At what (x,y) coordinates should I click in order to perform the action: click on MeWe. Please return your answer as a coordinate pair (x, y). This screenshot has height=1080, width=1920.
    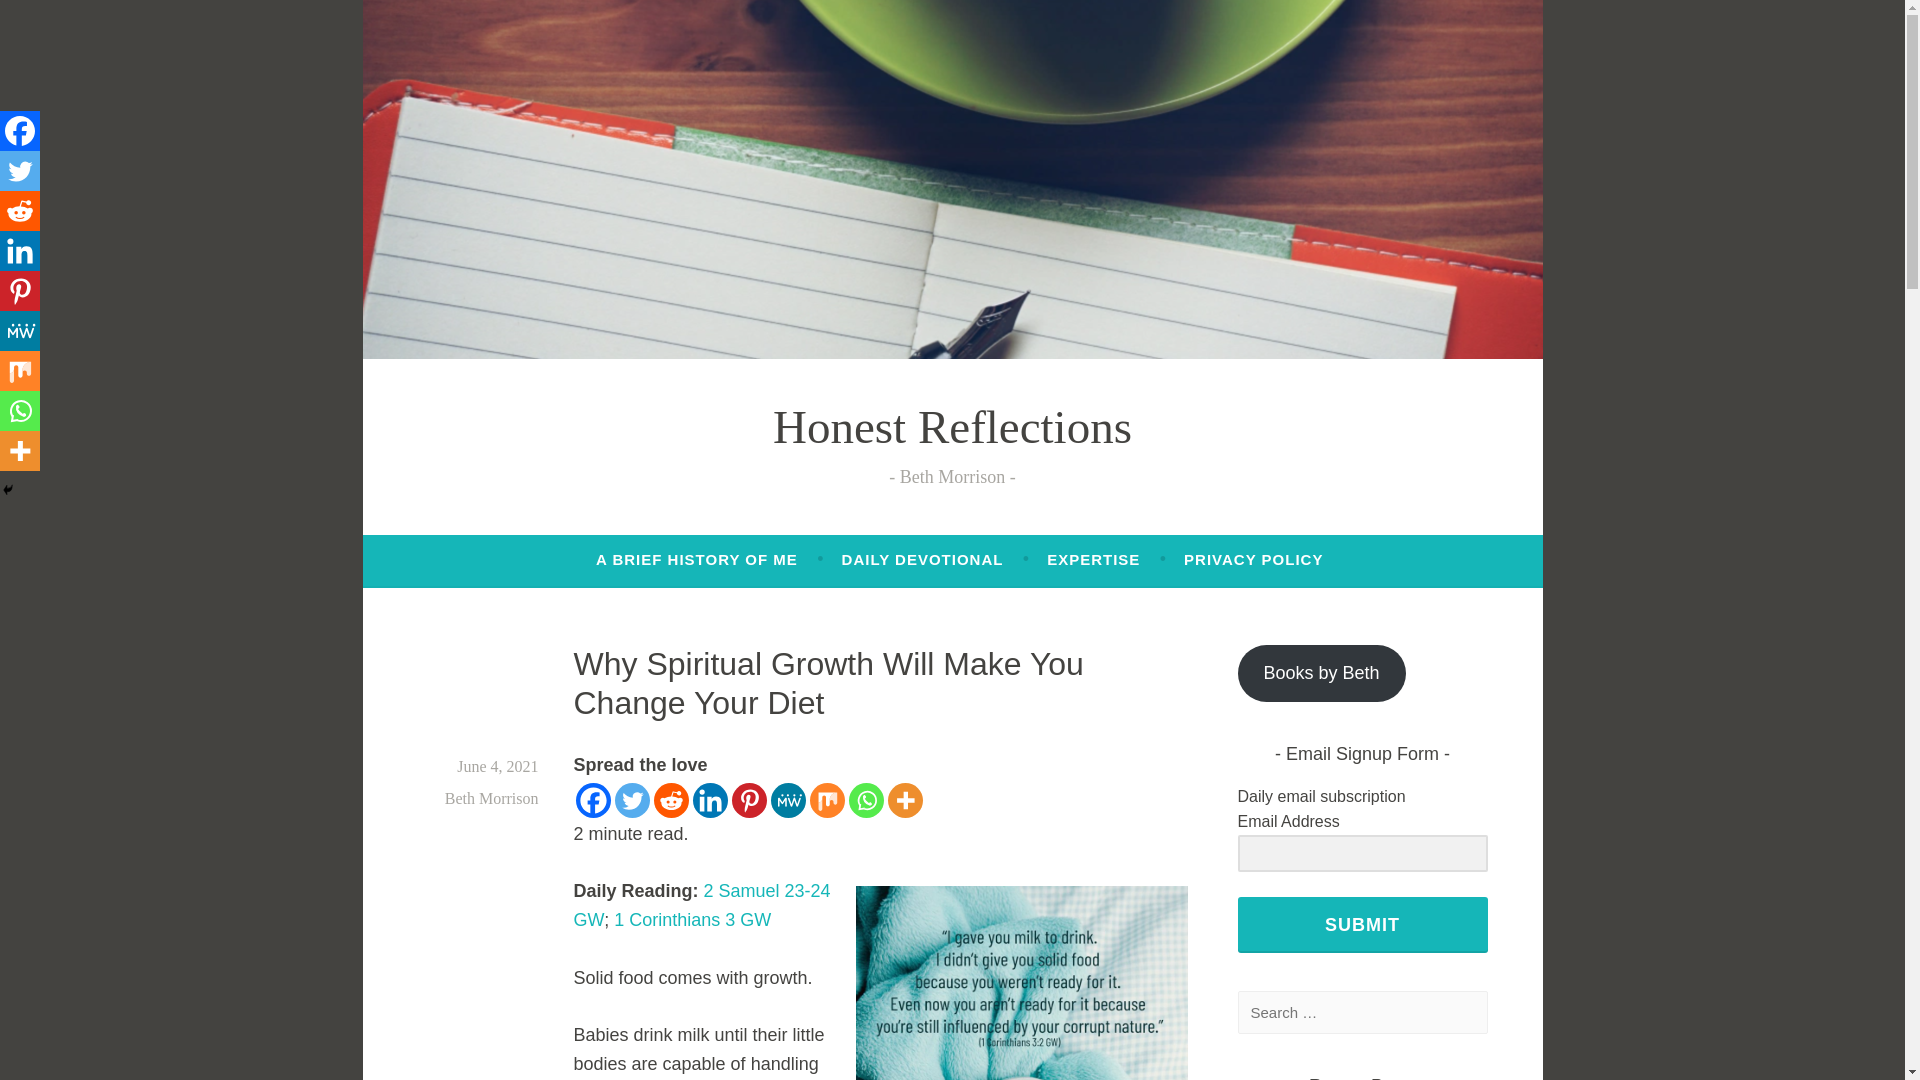
    Looking at the image, I should click on (20, 331).